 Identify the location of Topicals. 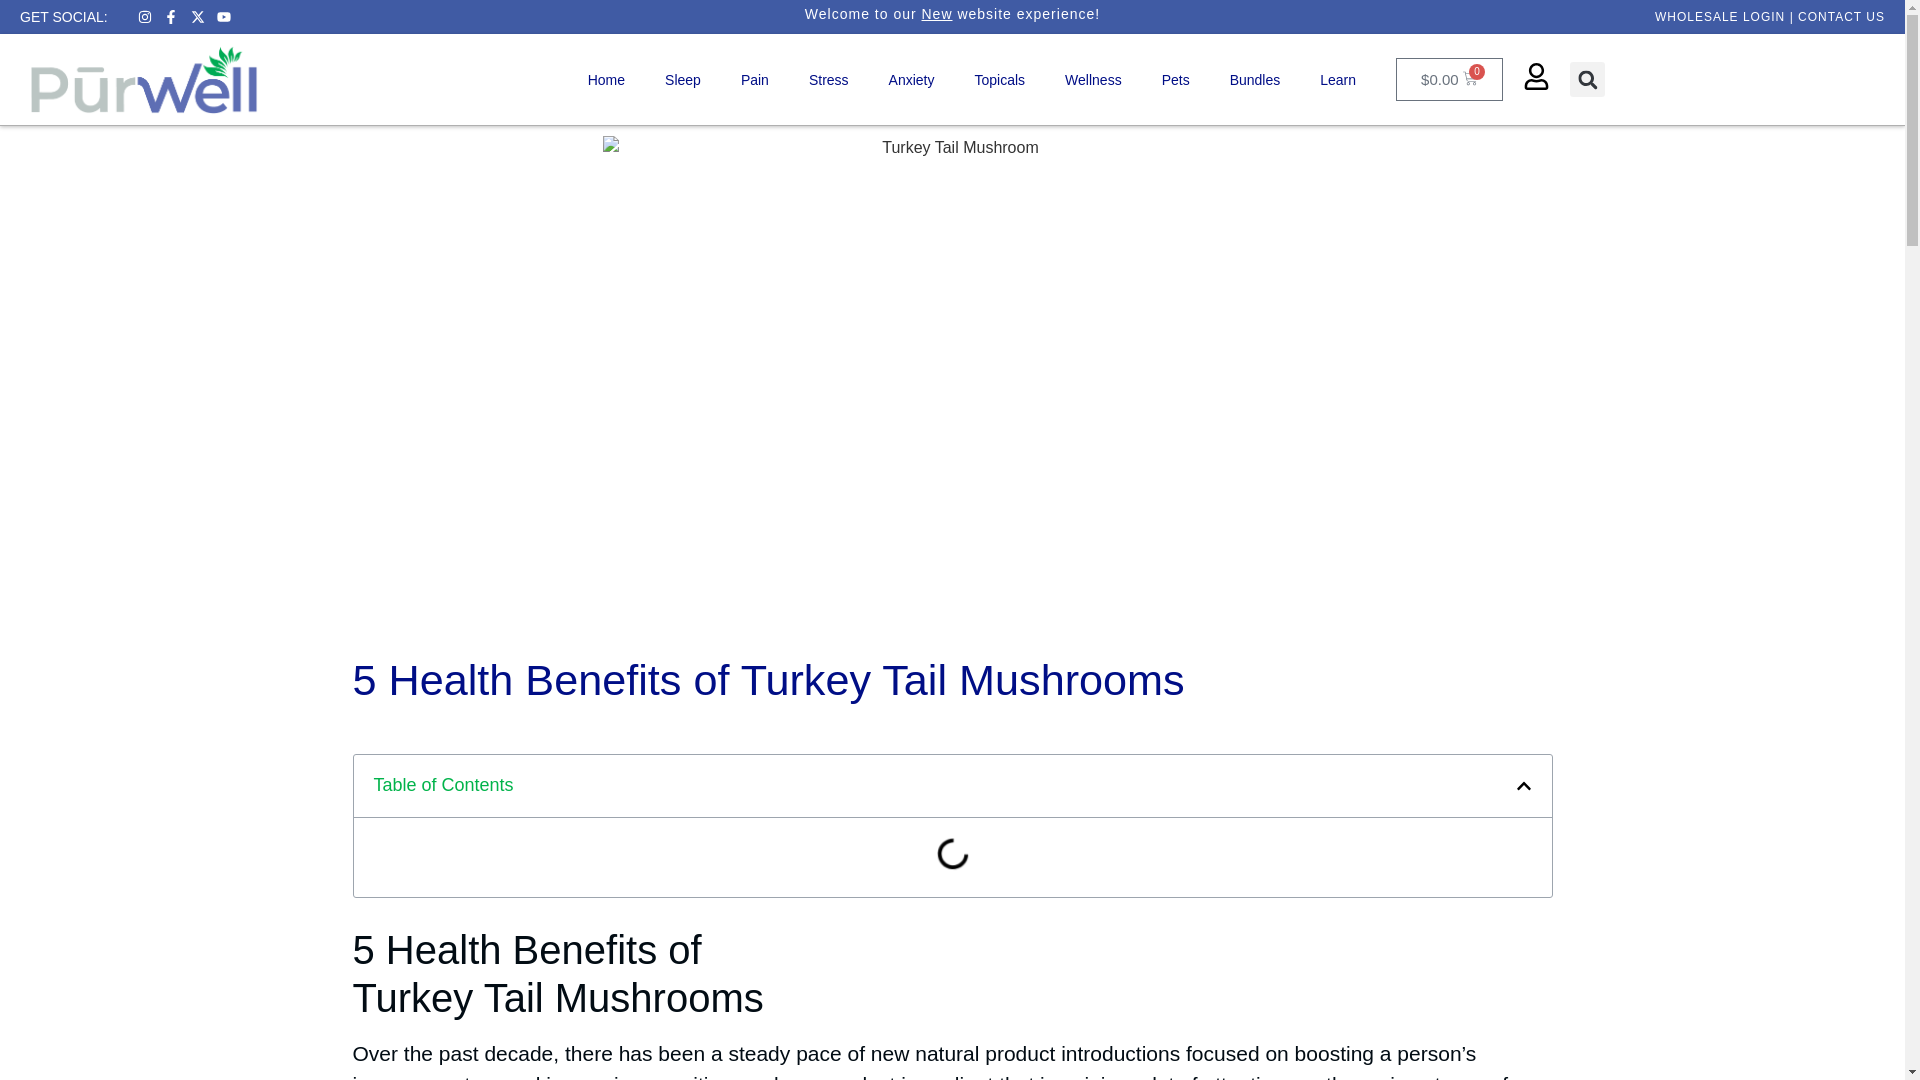
(1000, 80).